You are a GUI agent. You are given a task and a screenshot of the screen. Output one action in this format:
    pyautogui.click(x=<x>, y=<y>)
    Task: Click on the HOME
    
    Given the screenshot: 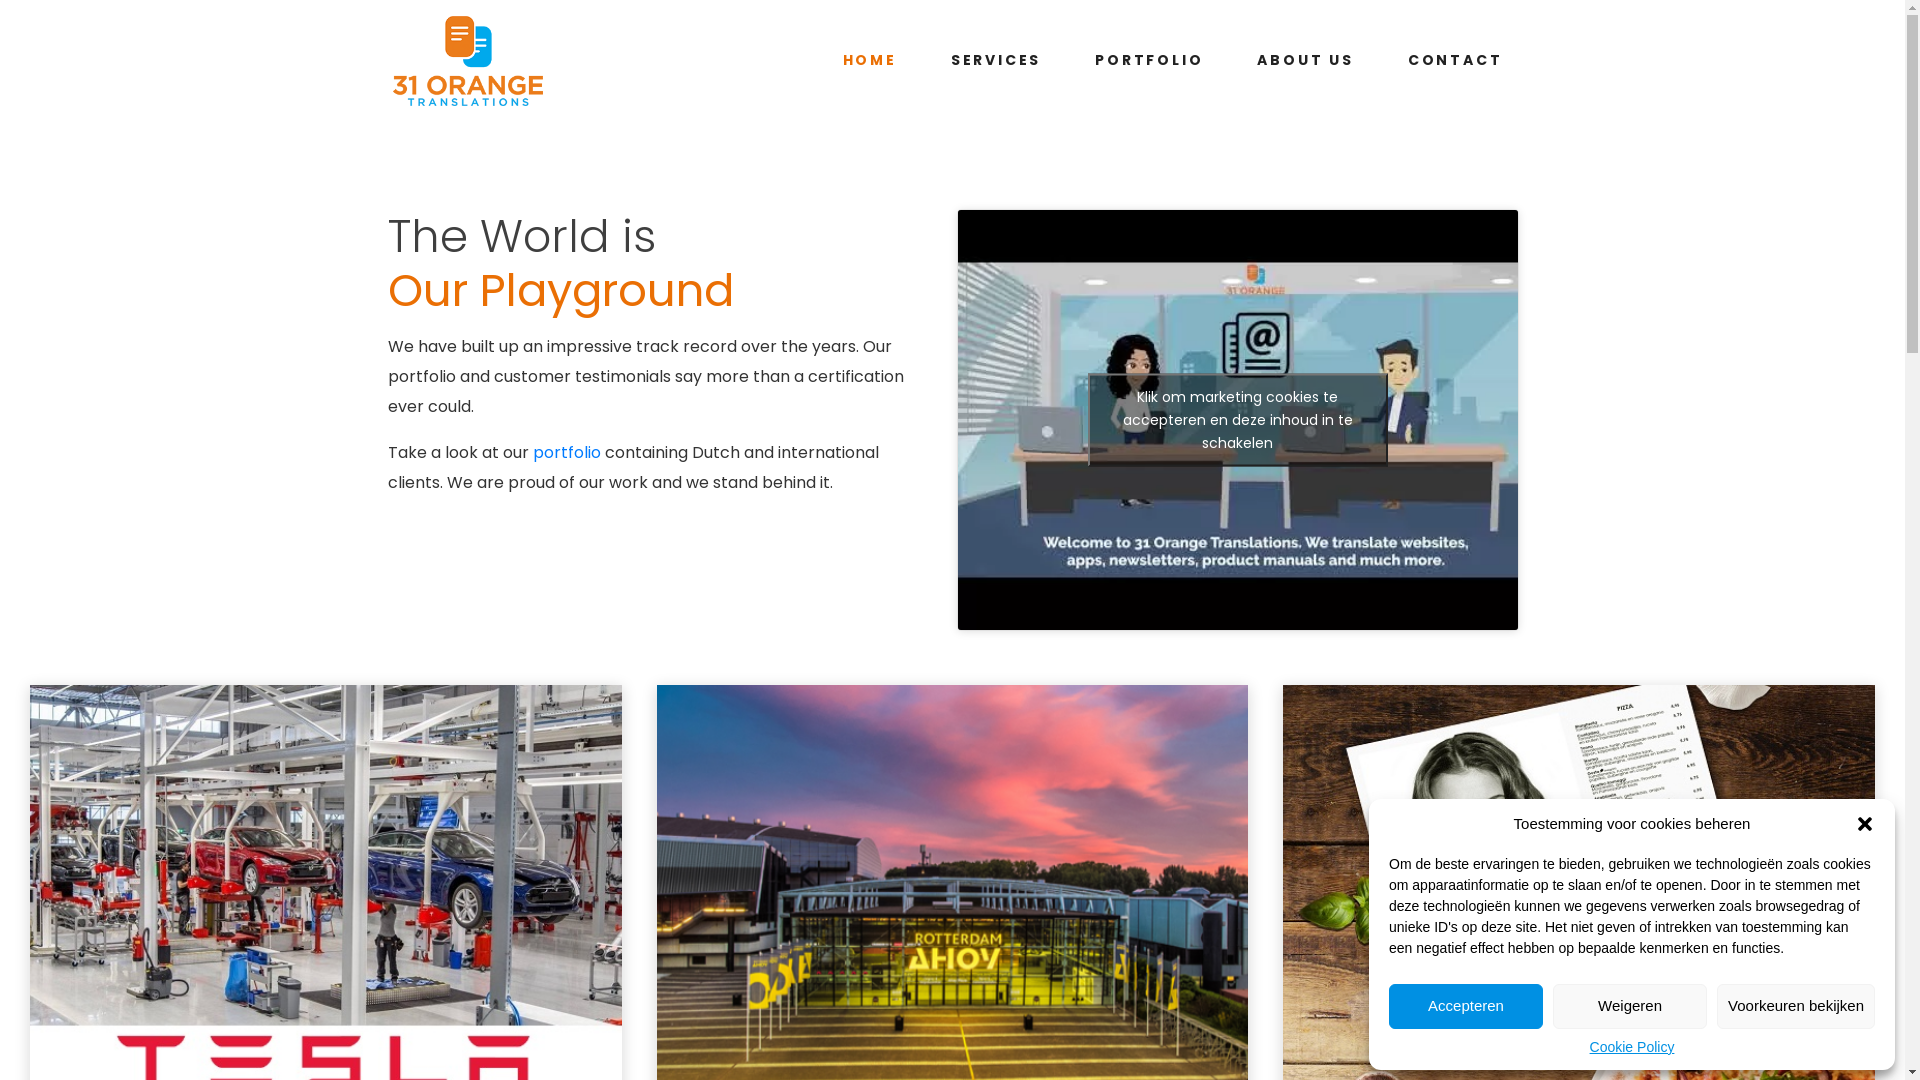 What is the action you would take?
    pyautogui.click(x=870, y=60)
    